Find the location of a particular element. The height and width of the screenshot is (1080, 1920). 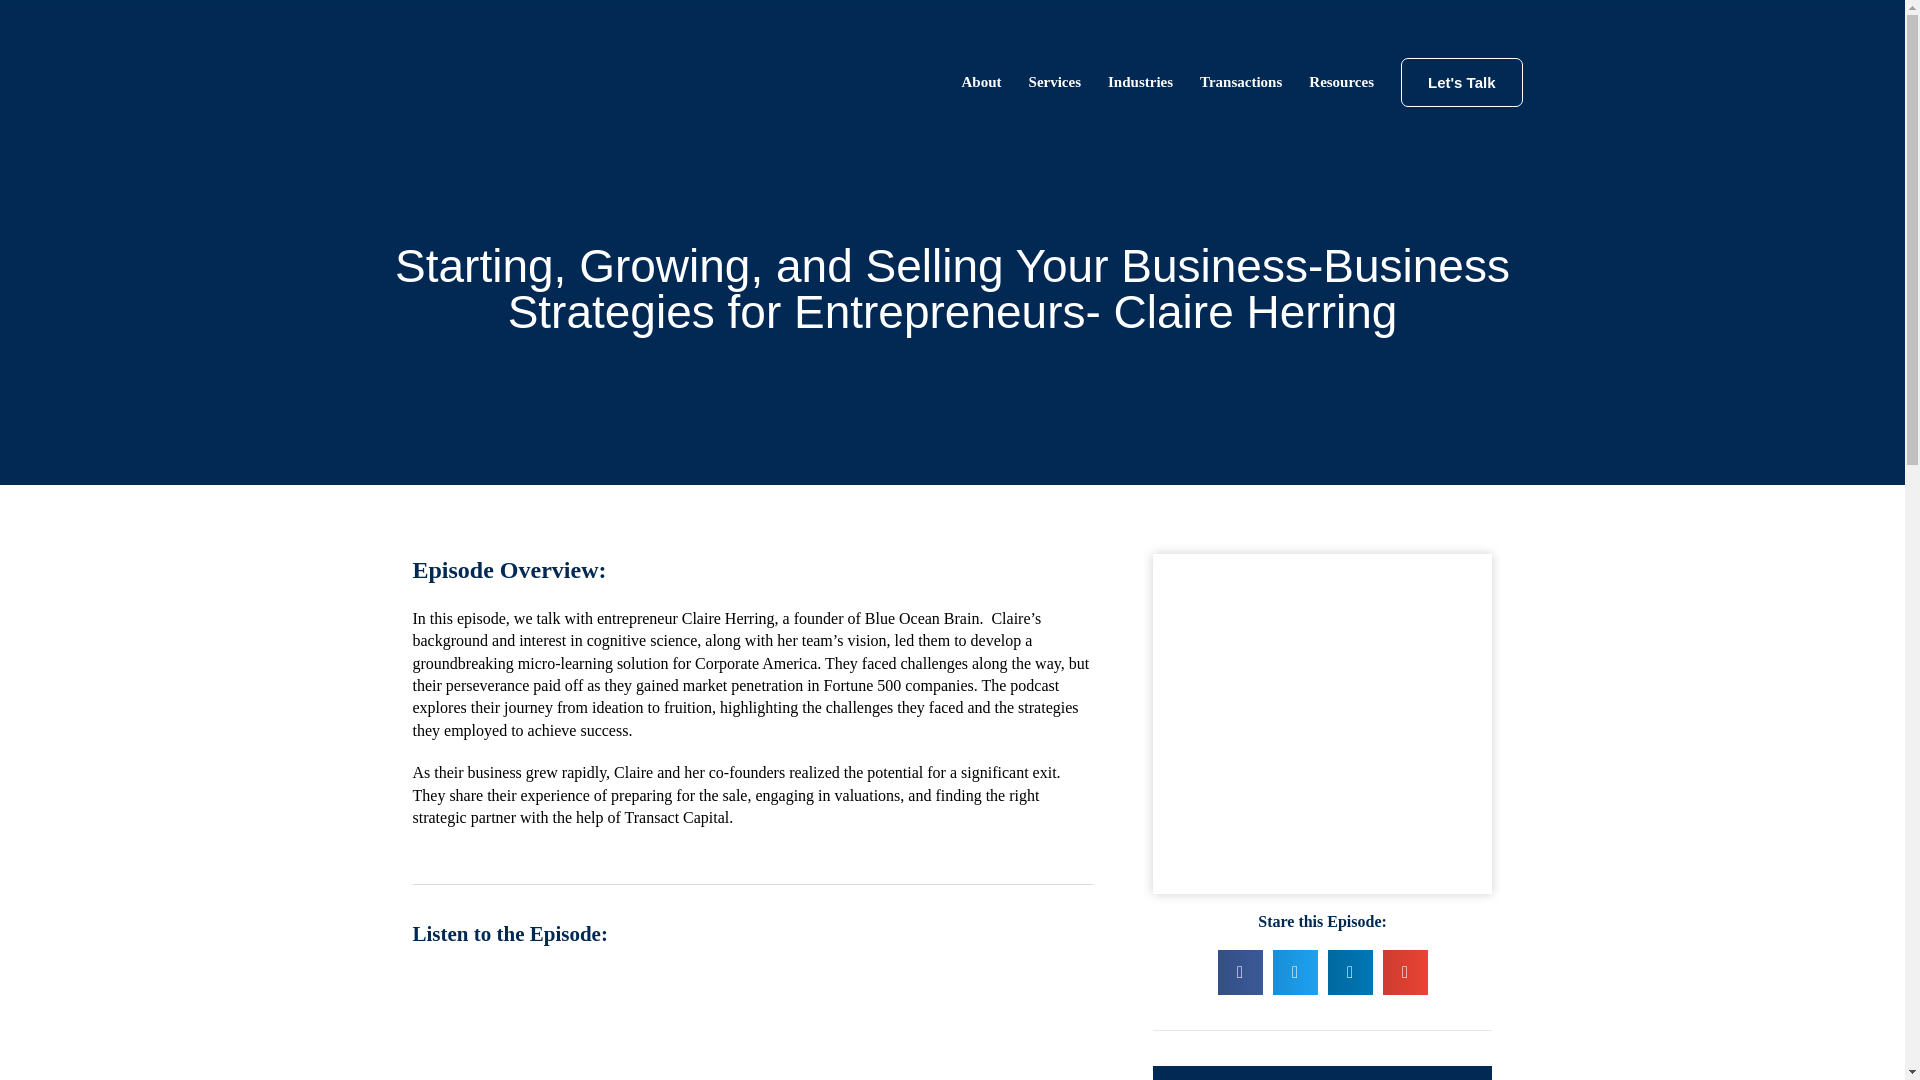

Subscribe on Apple Podcasts is located at coordinates (1323, 1072).